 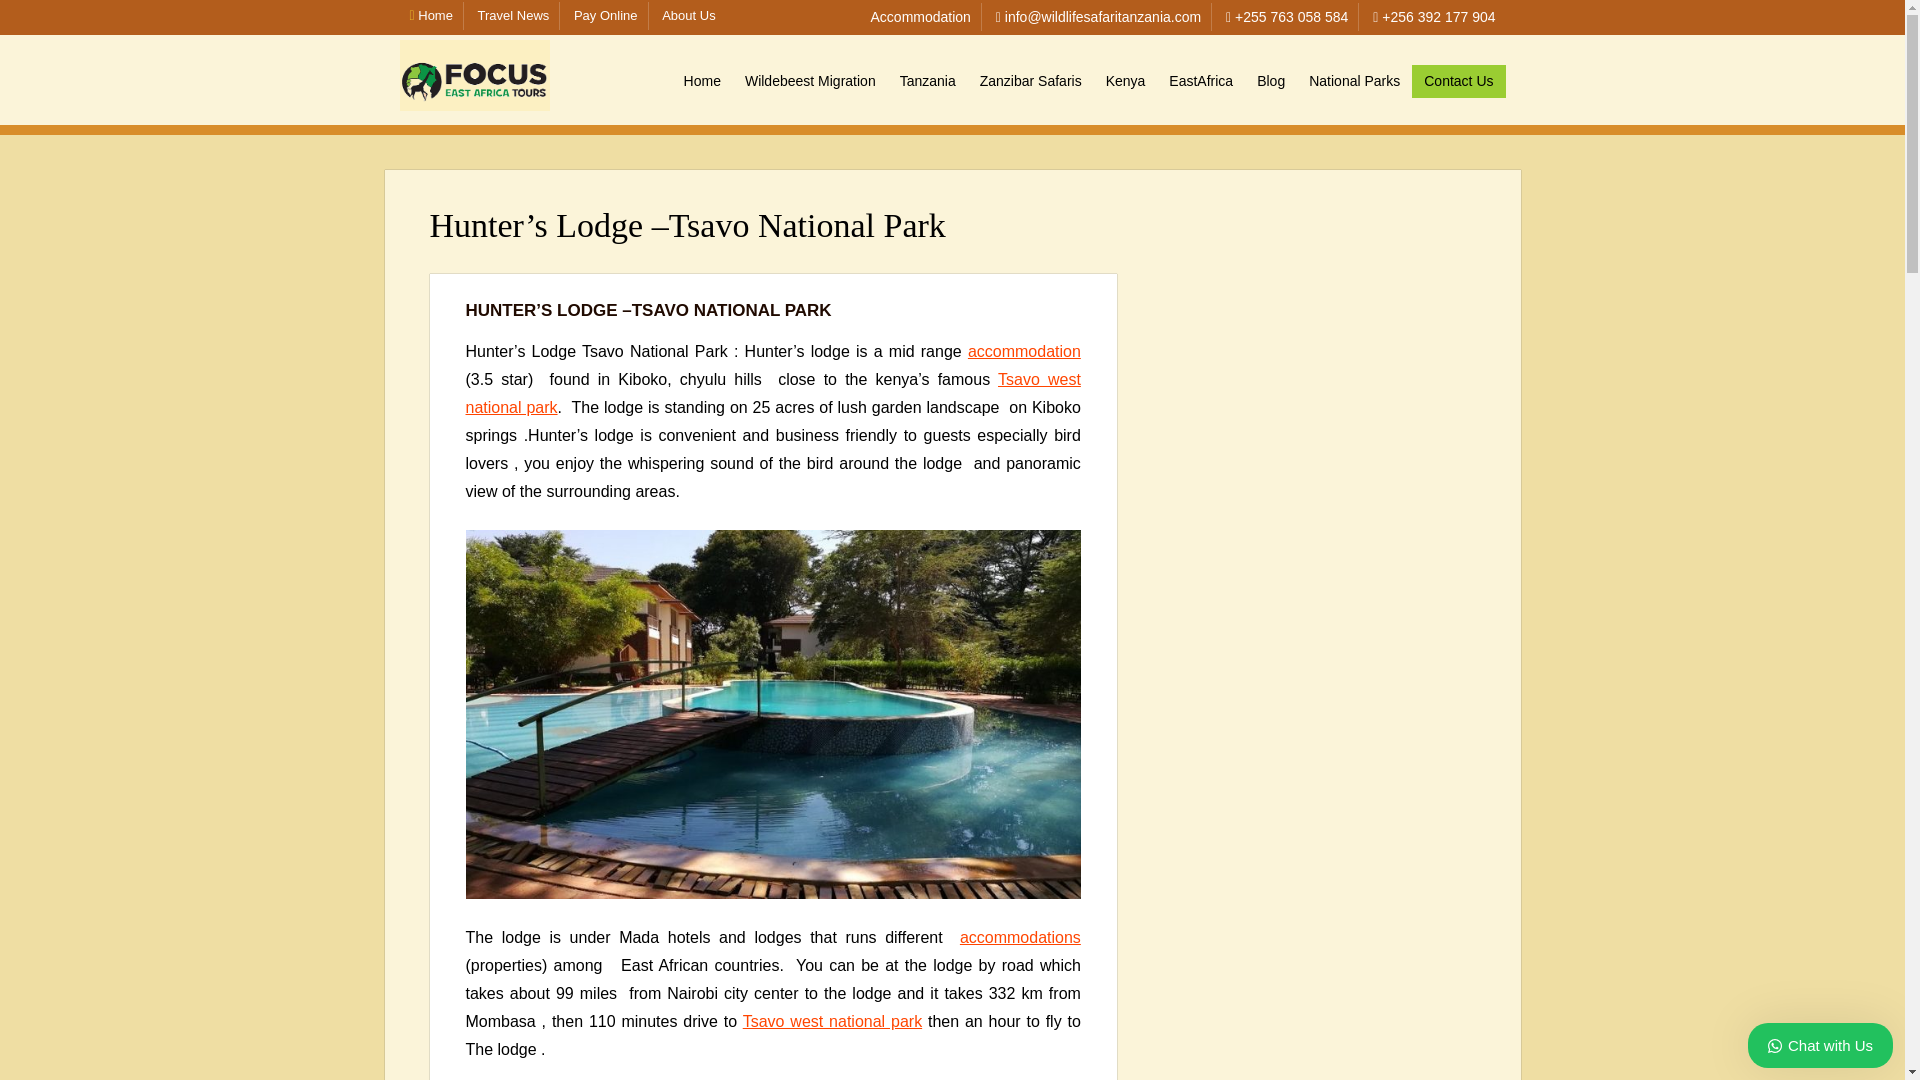 What do you see at coordinates (773, 393) in the screenshot?
I see `Tsavo west national park` at bounding box center [773, 393].